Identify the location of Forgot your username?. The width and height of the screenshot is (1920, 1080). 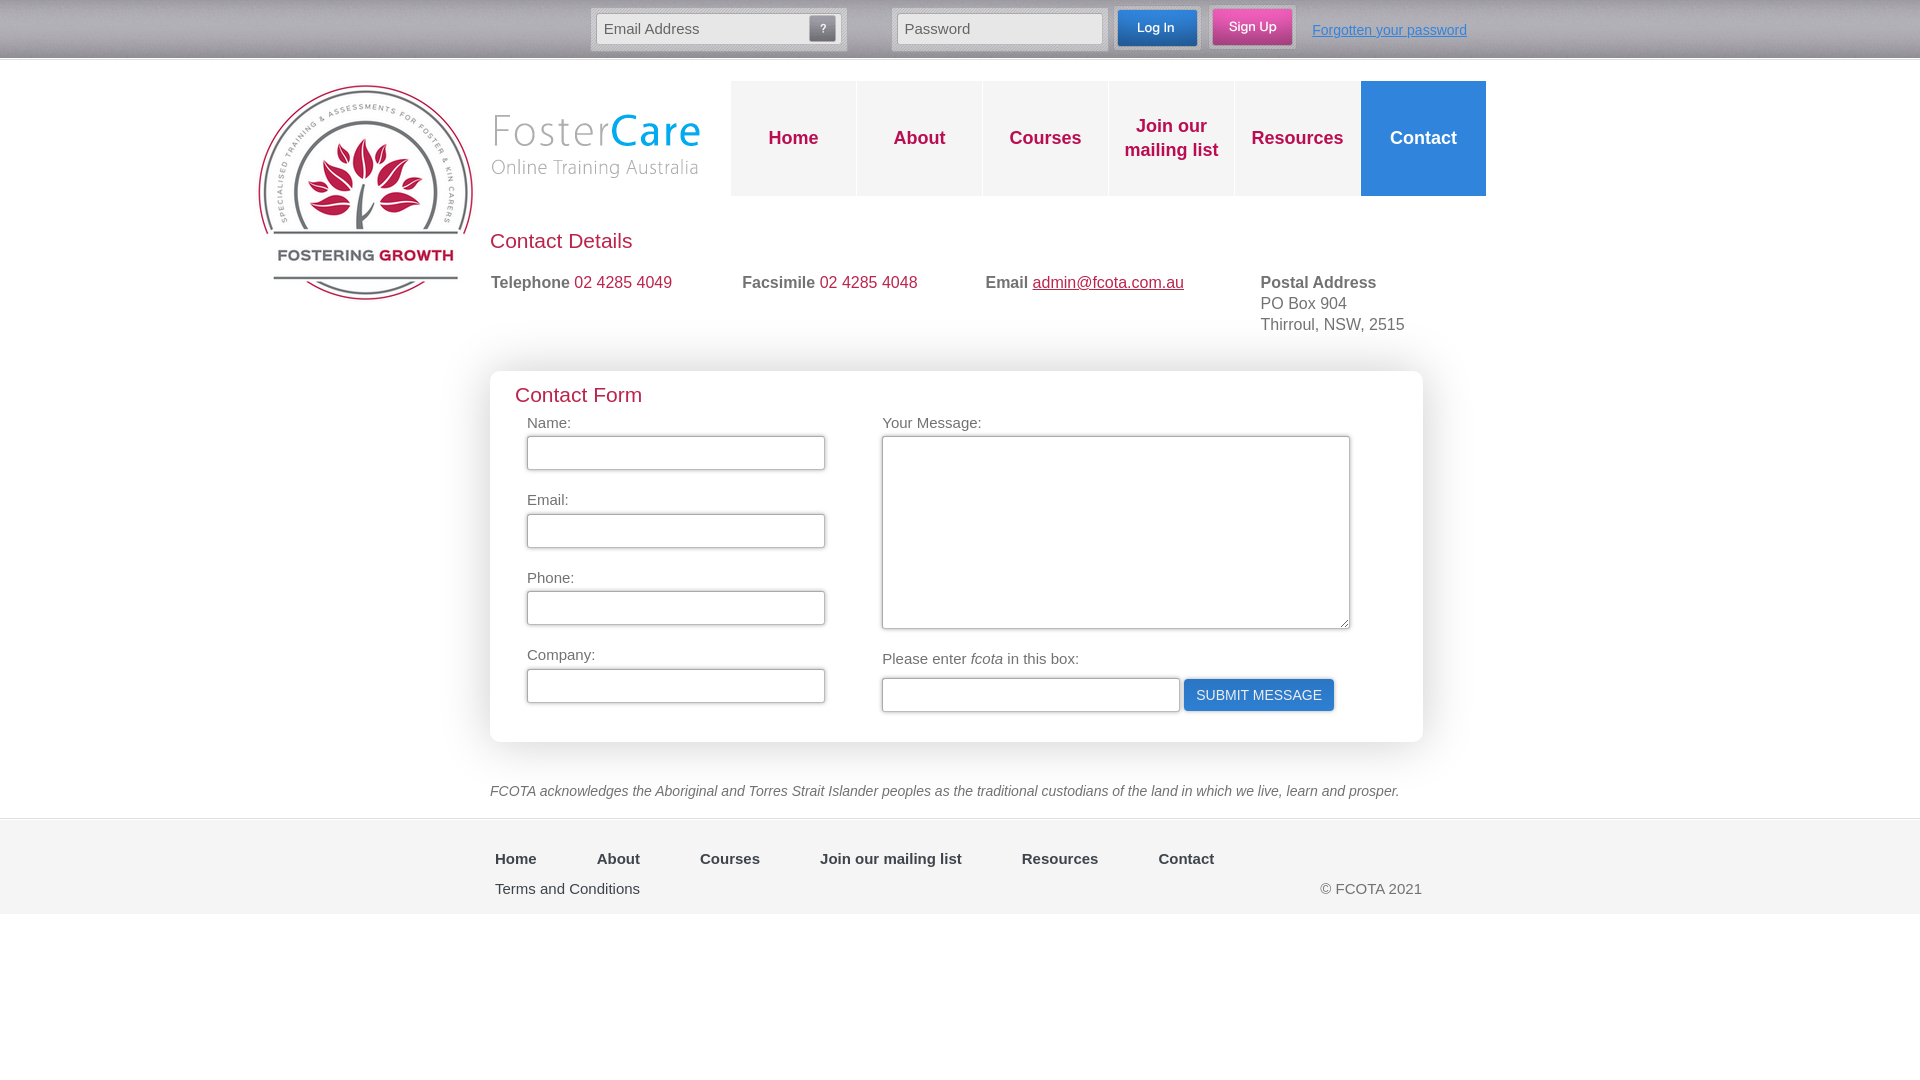
(822, 28).